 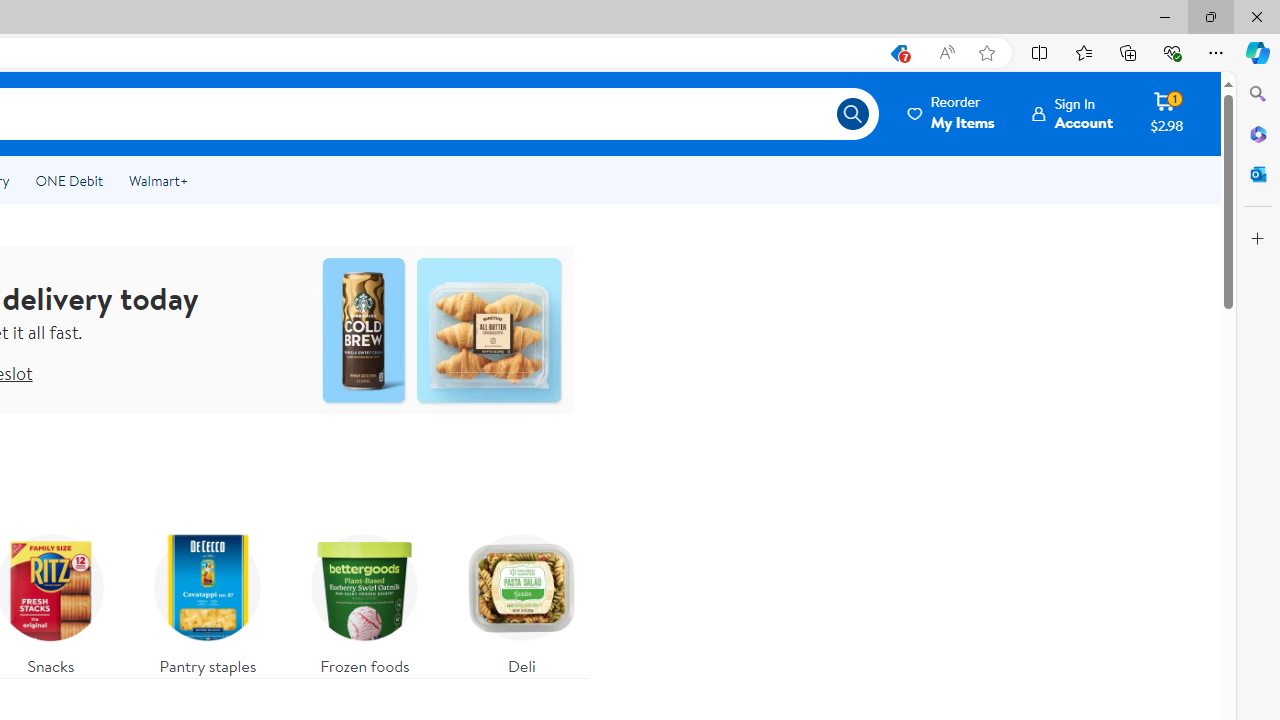 I want to click on Copilot (Ctrl+Shift+.), so click(x=1258, y=52).